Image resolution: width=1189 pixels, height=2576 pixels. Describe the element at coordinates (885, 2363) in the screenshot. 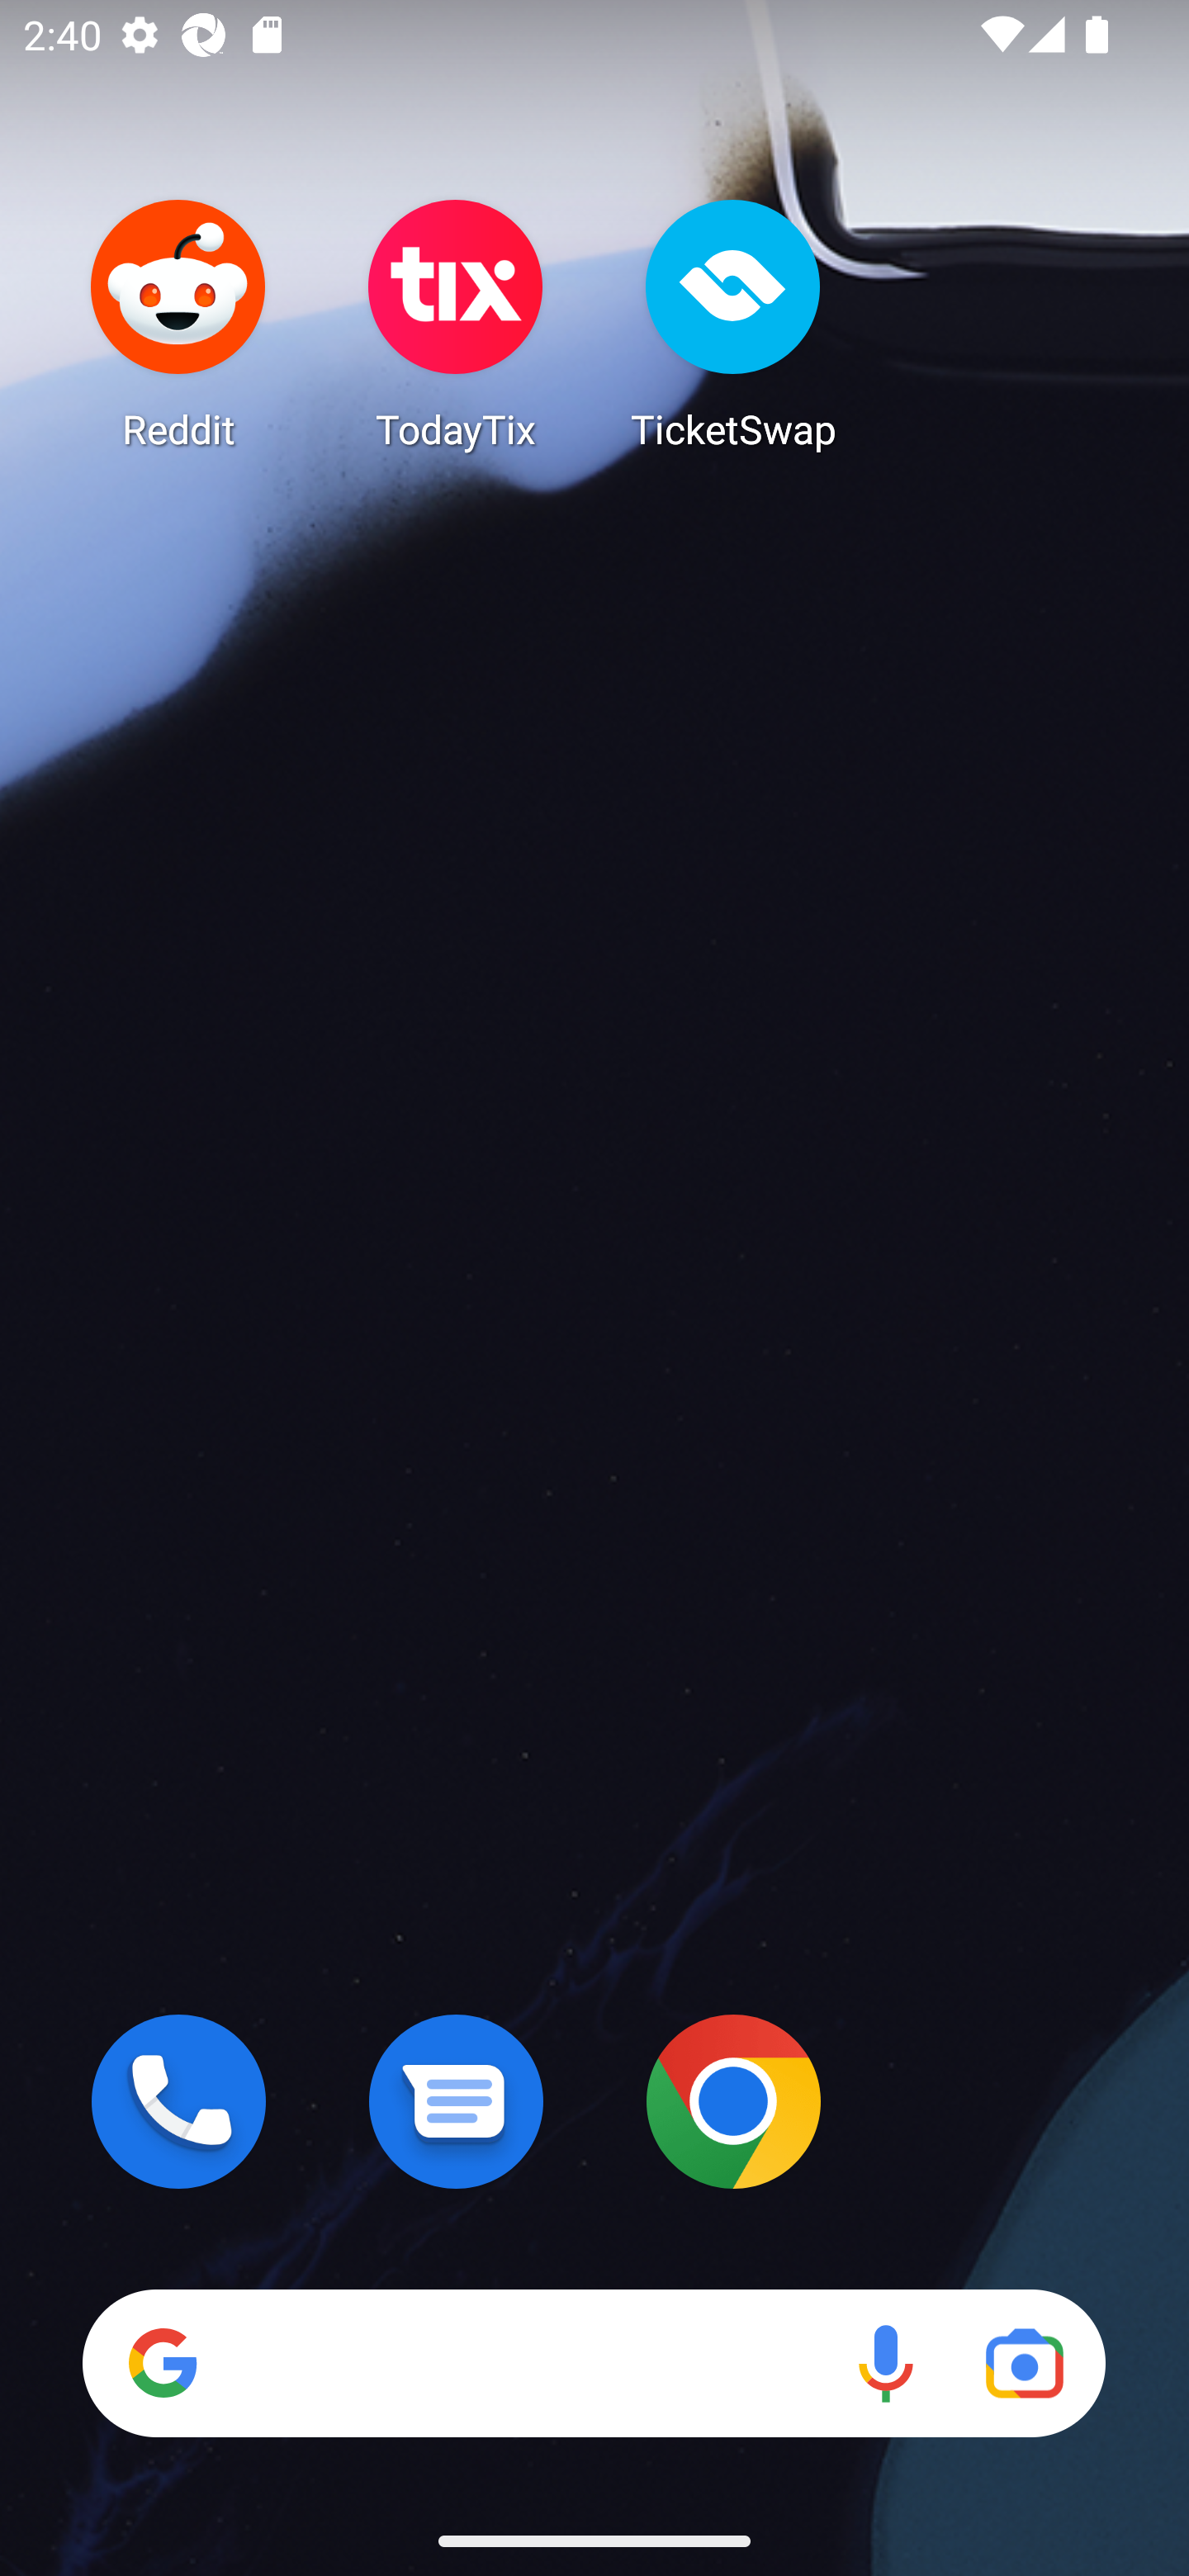

I see `Voice search` at that location.